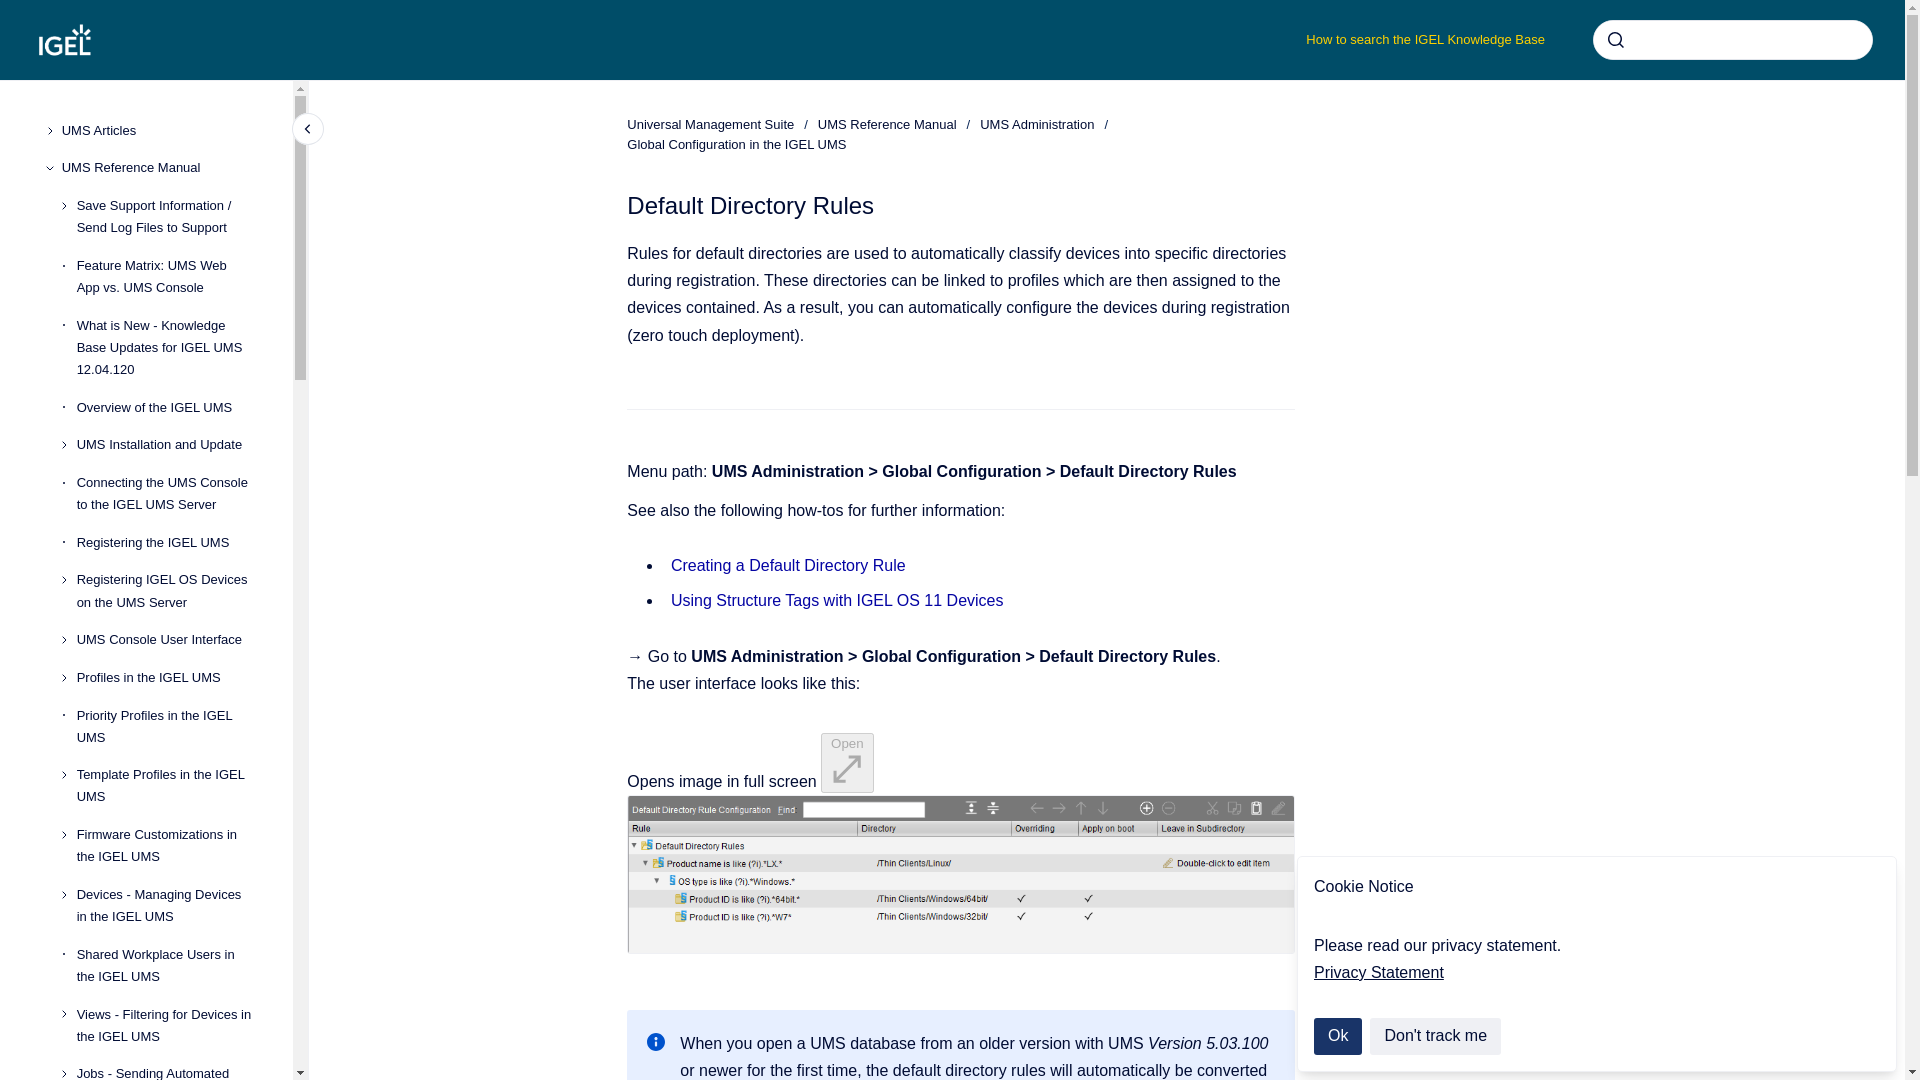  What do you see at coordinates (168, 347) in the screenshot?
I see `What is New - Knowledge Base Updates for IGEL UMS 12.04.120` at bounding box center [168, 347].